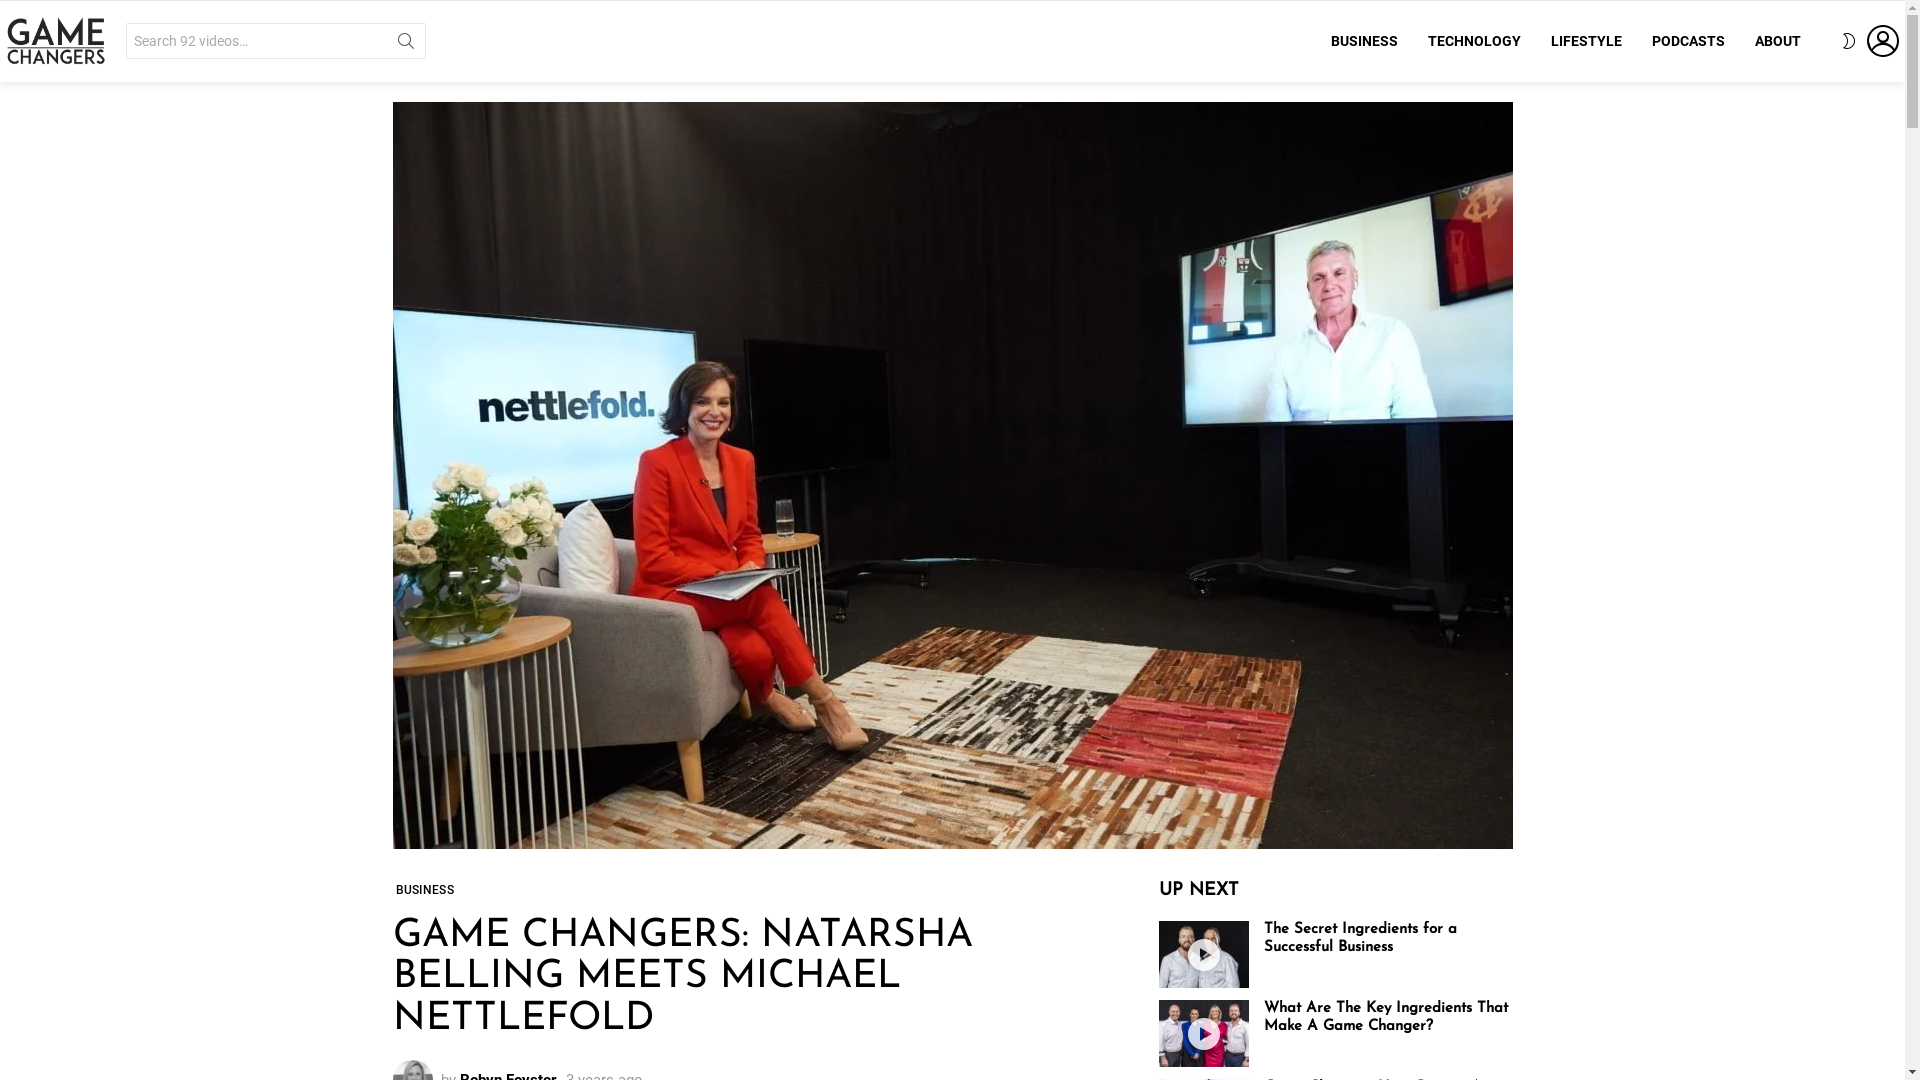  I want to click on The Secret Ingredients for a Successful Business, so click(1204, 954).